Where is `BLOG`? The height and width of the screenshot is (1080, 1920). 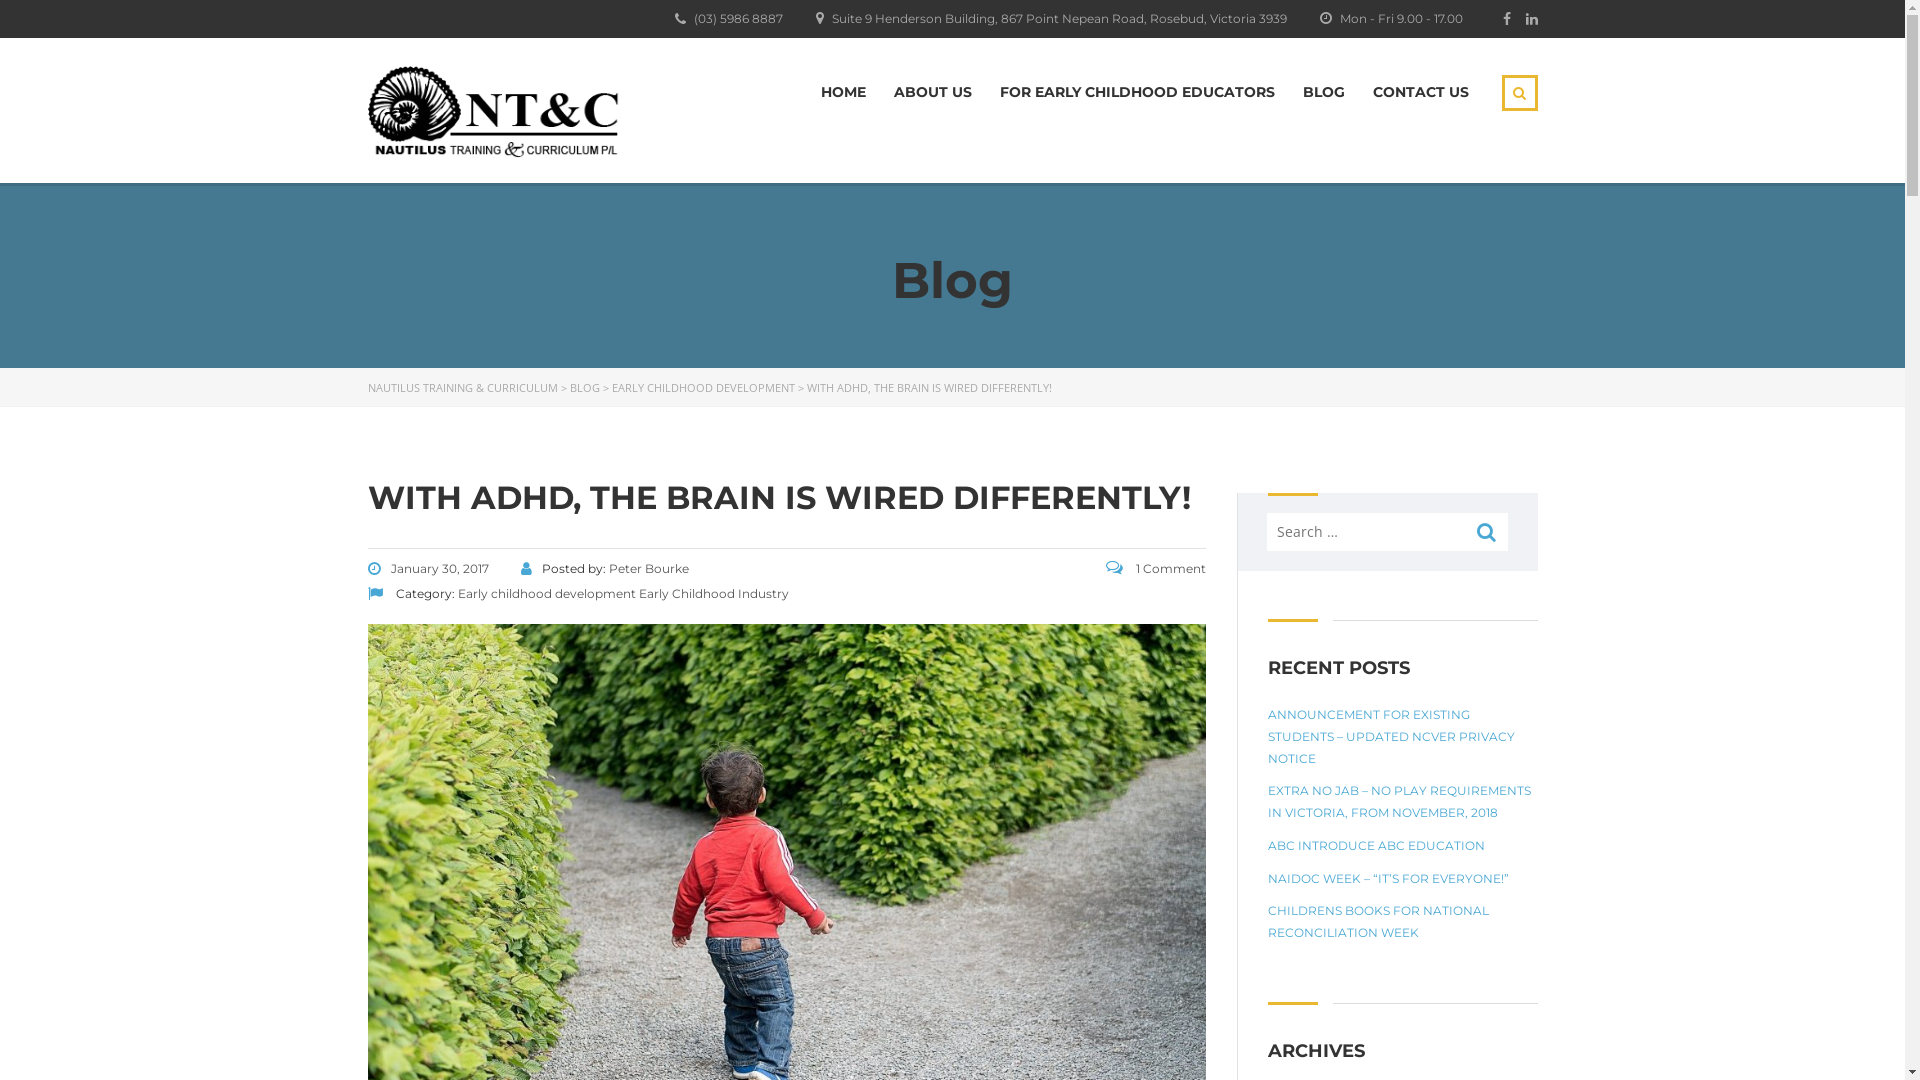 BLOG is located at coordinates (1323, 92).